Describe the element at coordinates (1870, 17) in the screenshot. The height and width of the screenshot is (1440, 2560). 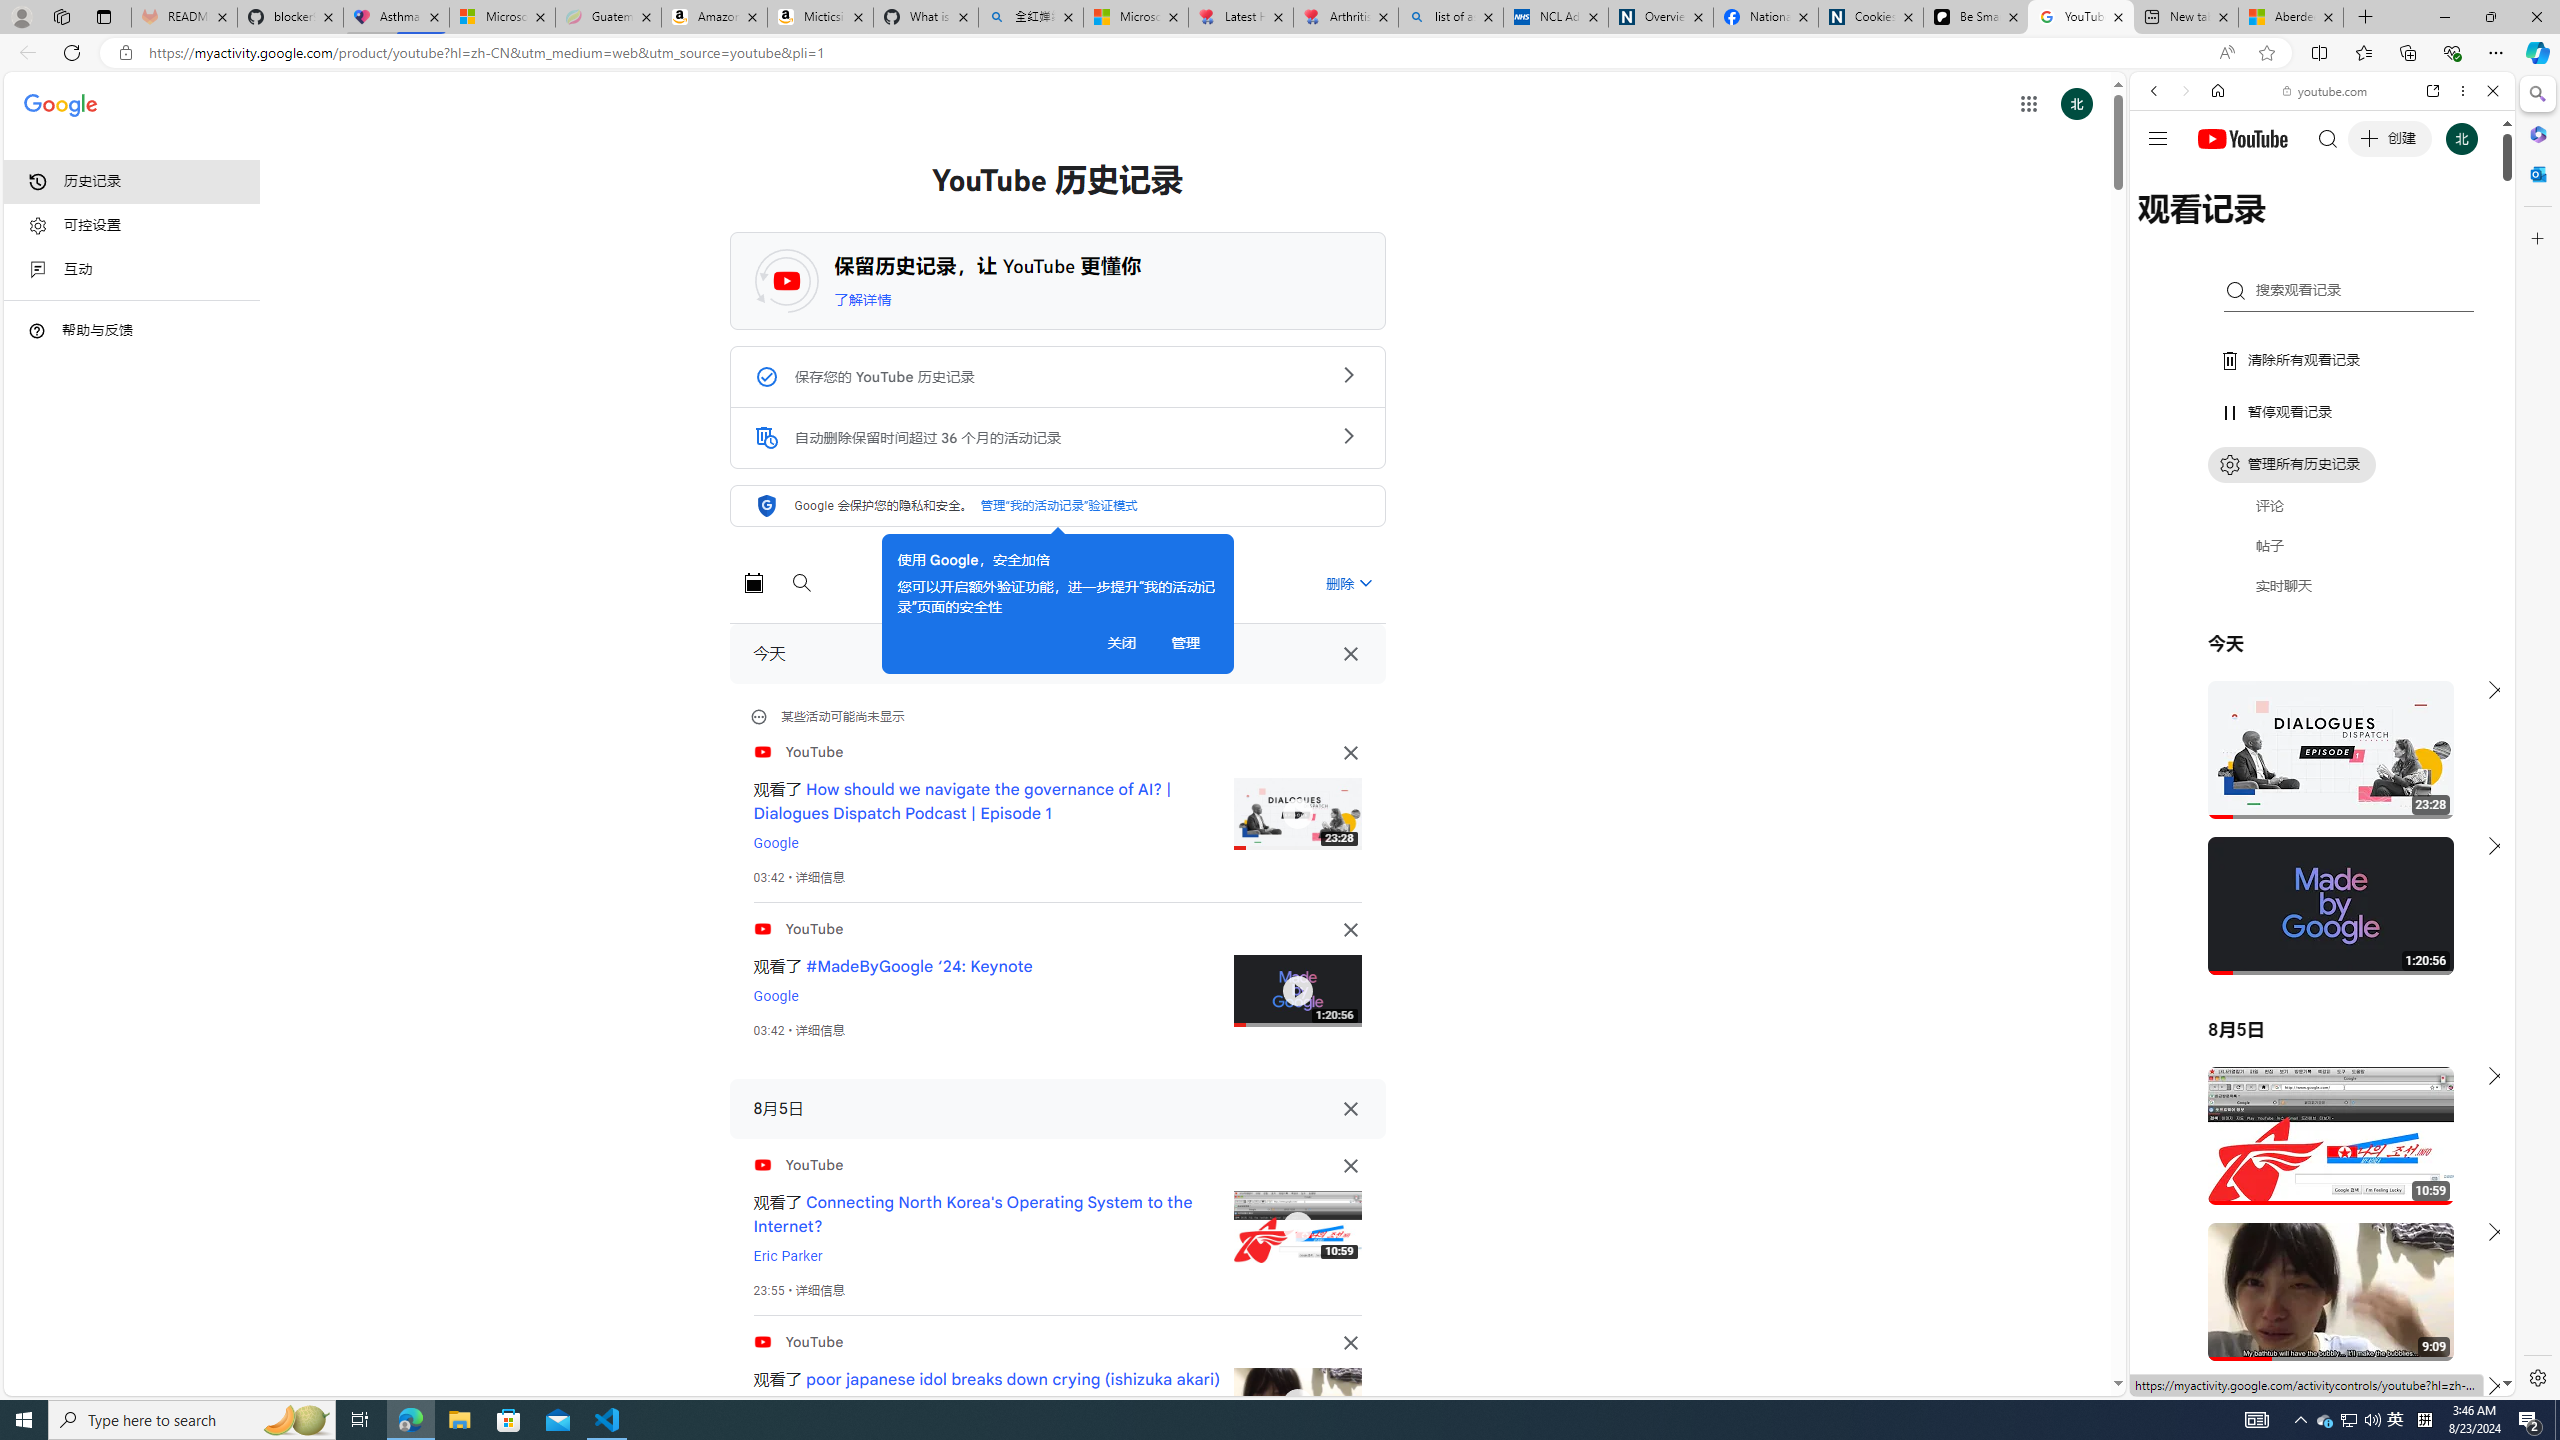
I see `Cookies | About | NICE` at that location.